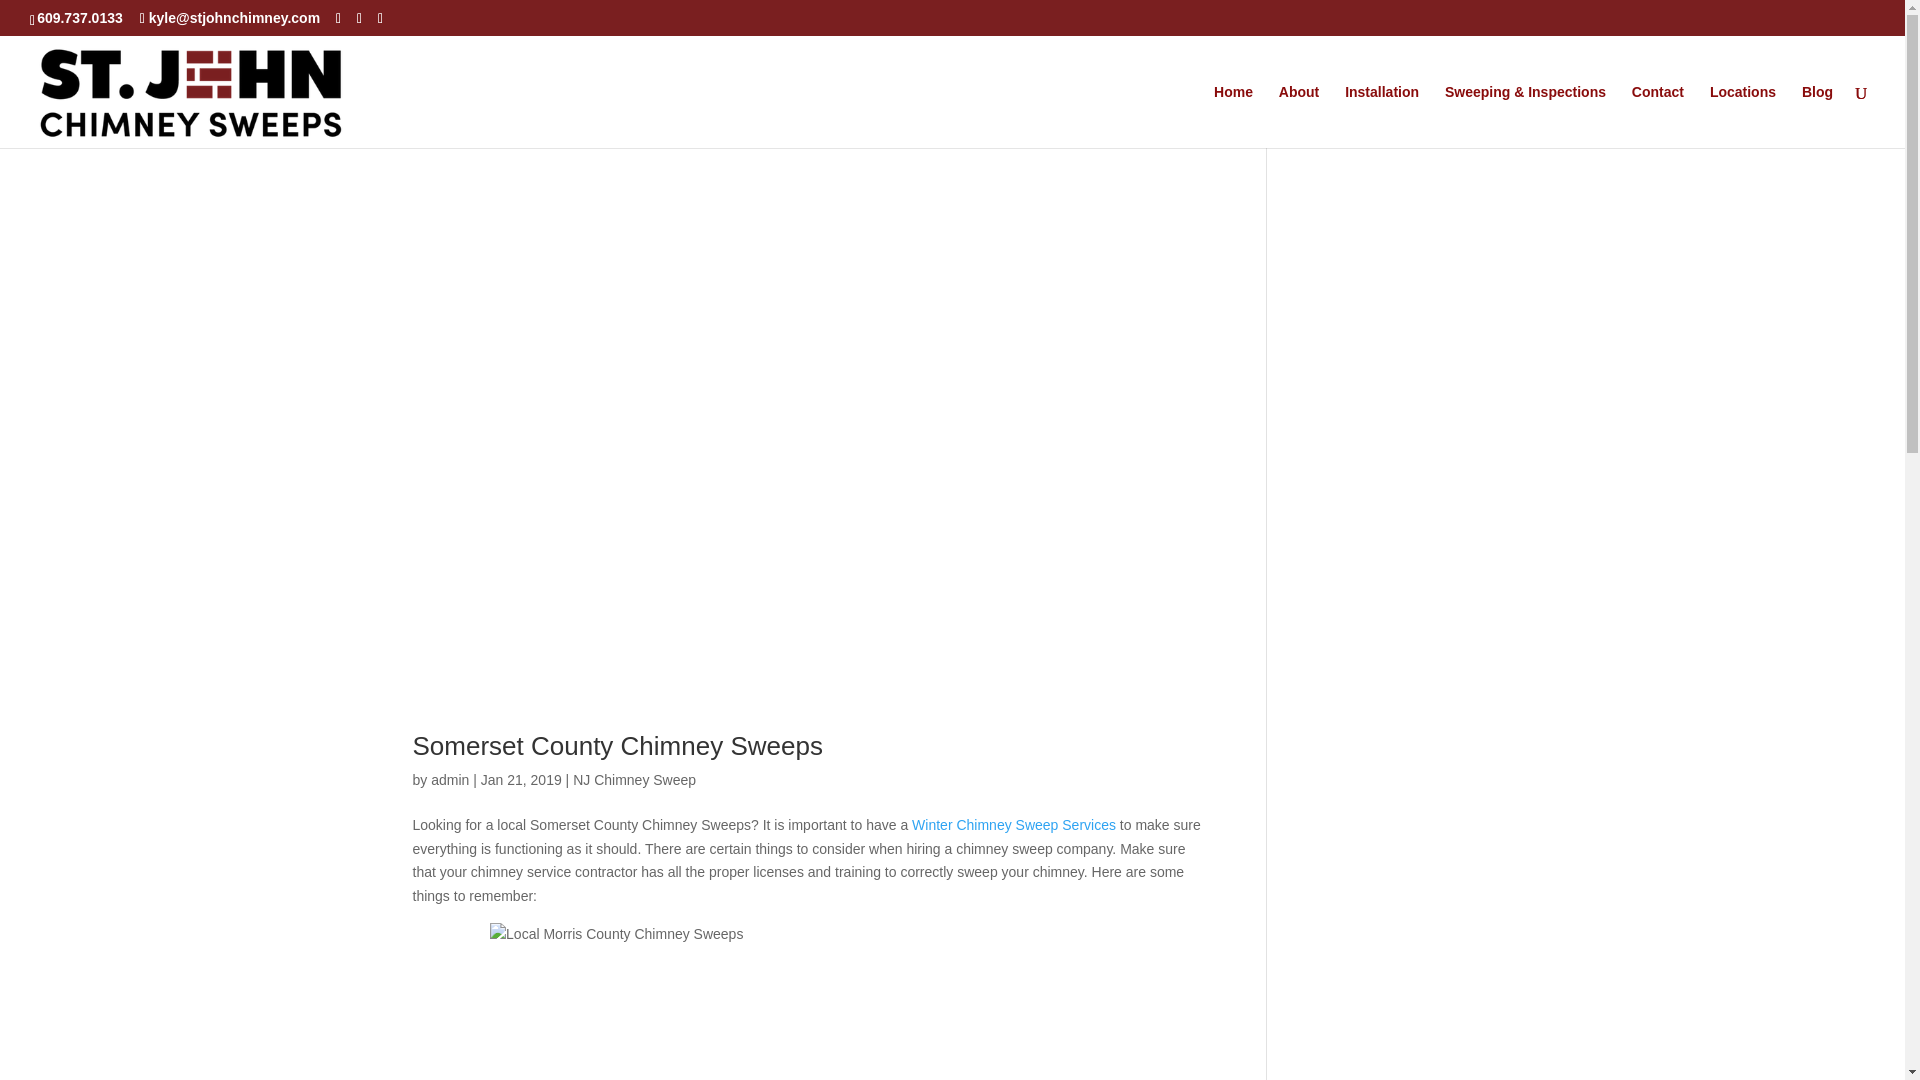  Describe the element at coordinates (634, 780) in the screenshot. I see `NJ Chimney Sweep` at that location.